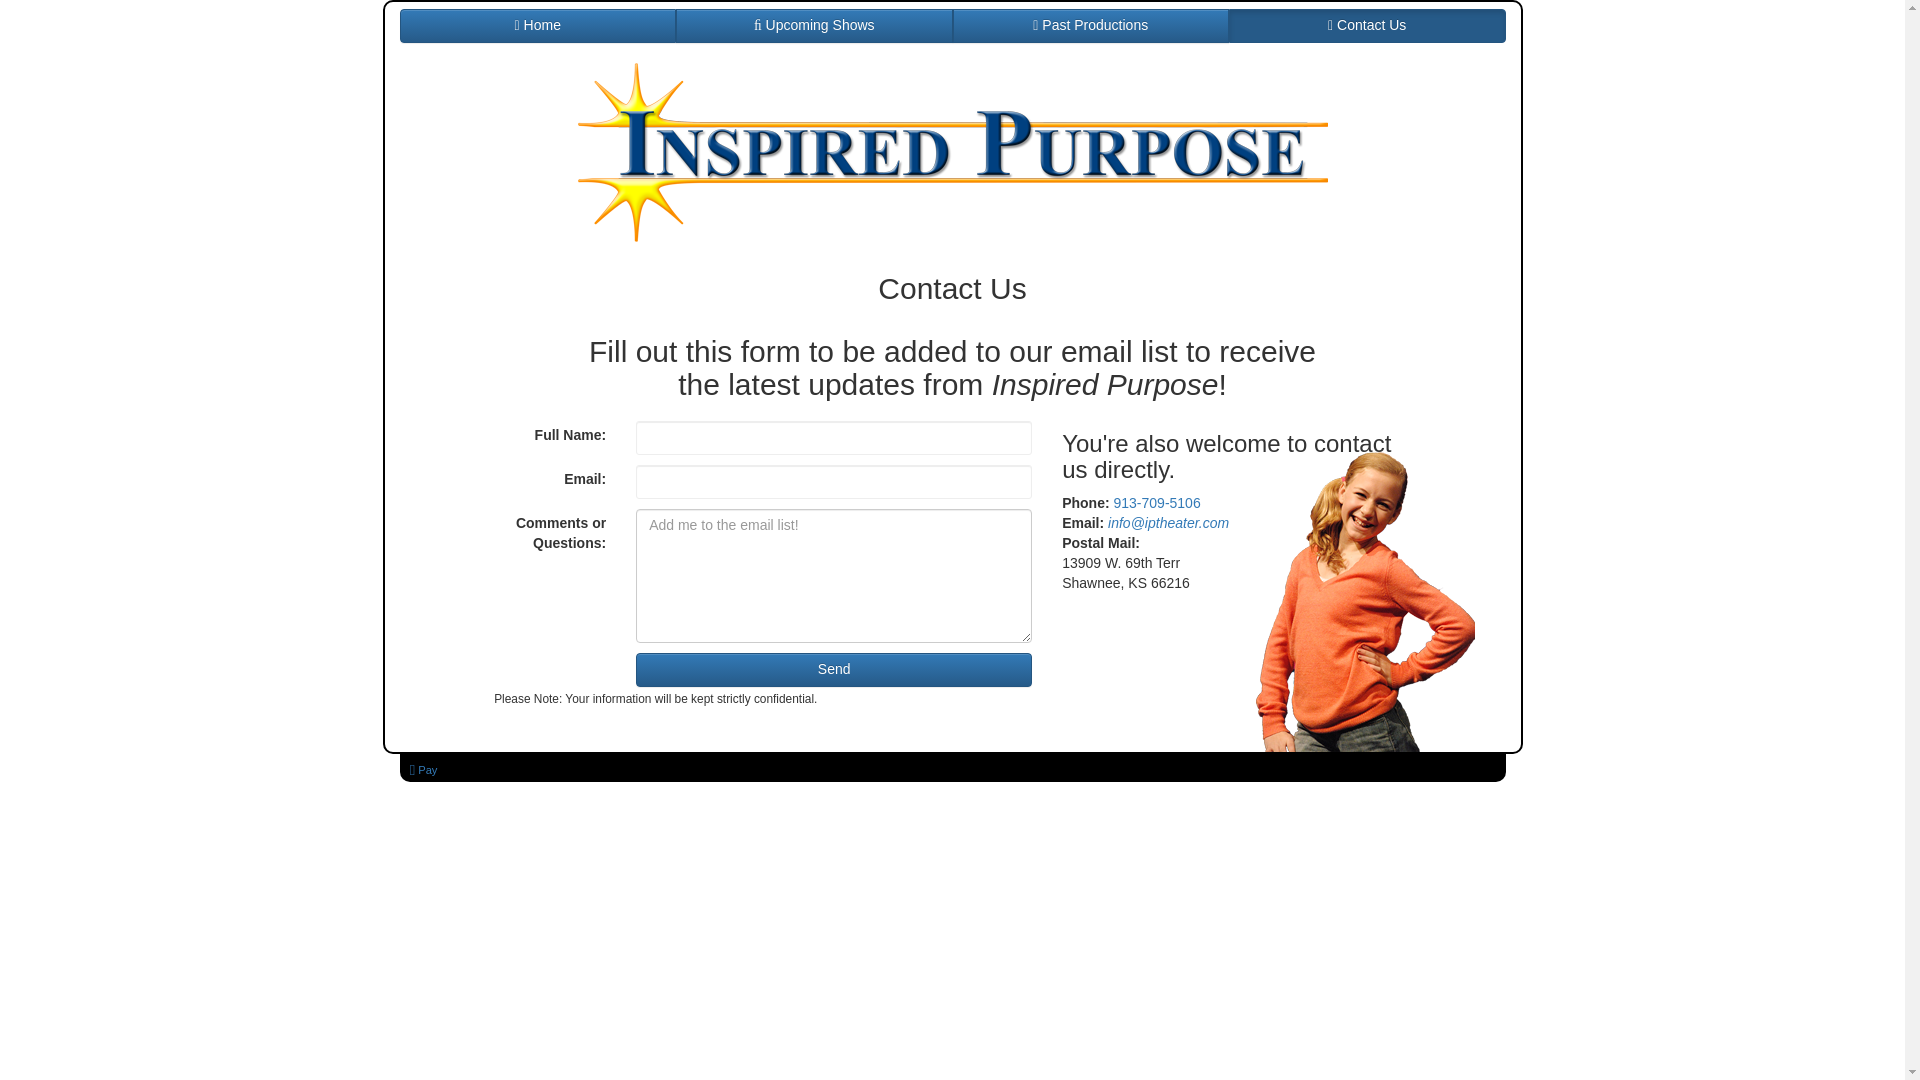 The image size is (1920, 1080). Describe the element at coordinates (1090, 26) in the screenshot. I see `Past Productions` at that location.